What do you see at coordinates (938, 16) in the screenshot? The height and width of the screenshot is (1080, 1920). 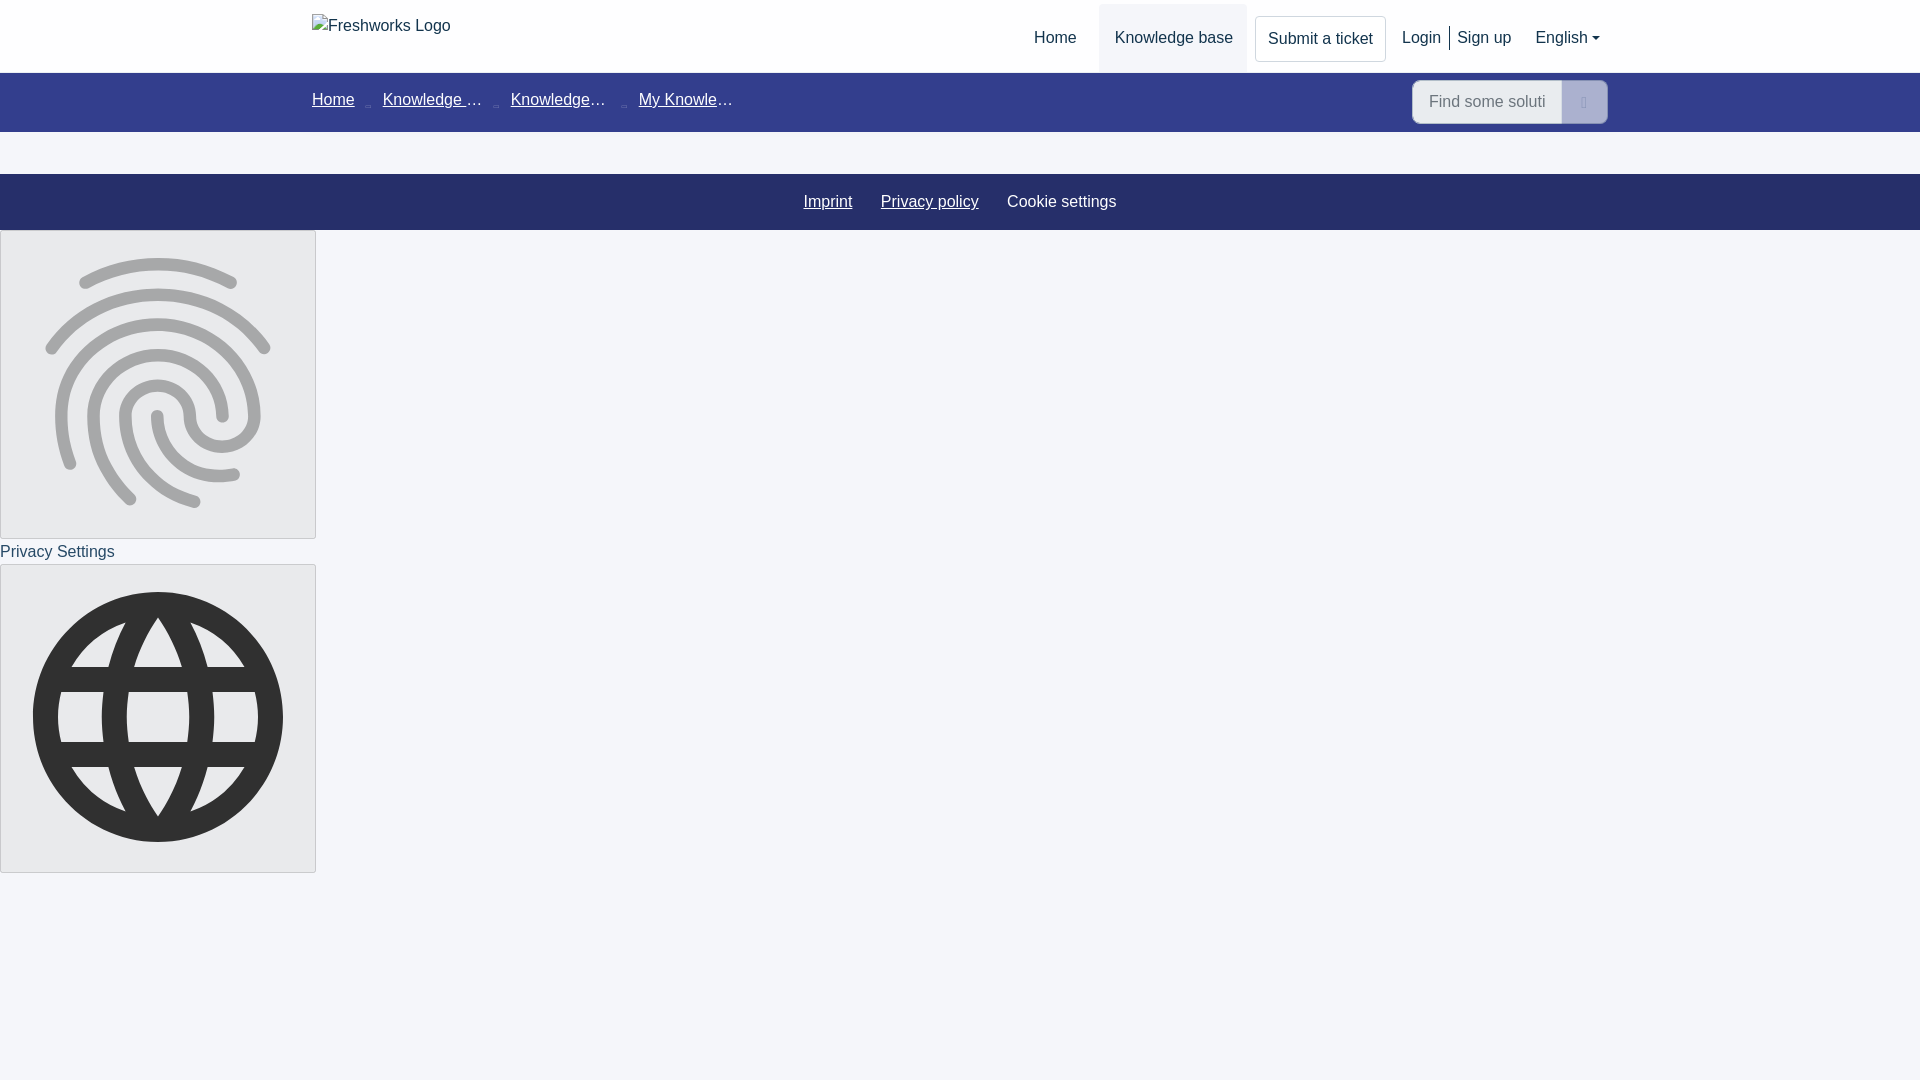 I see `Yes` at bounding box center [938, 16].